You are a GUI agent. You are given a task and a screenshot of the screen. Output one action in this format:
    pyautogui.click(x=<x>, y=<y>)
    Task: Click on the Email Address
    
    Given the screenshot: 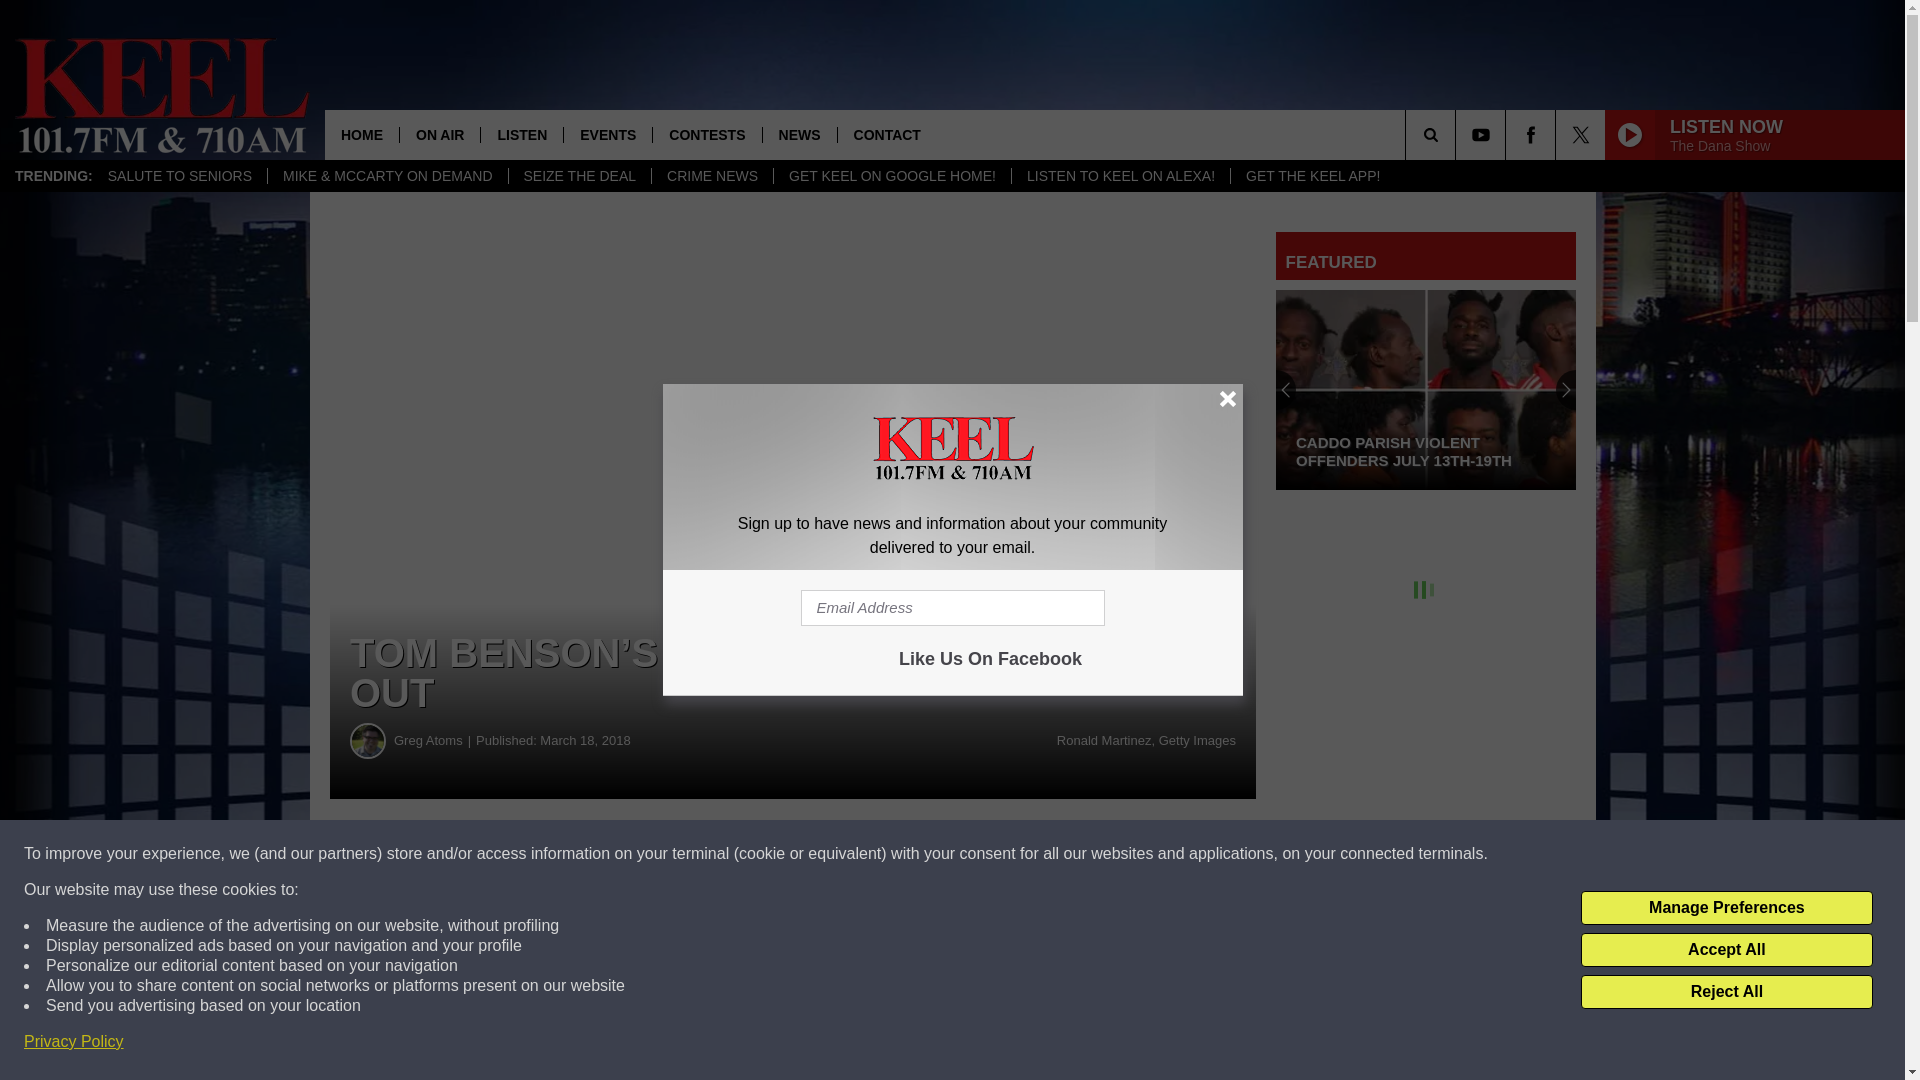 What is the action you would take?
    pyautogui.click(x=952, y=608)
    